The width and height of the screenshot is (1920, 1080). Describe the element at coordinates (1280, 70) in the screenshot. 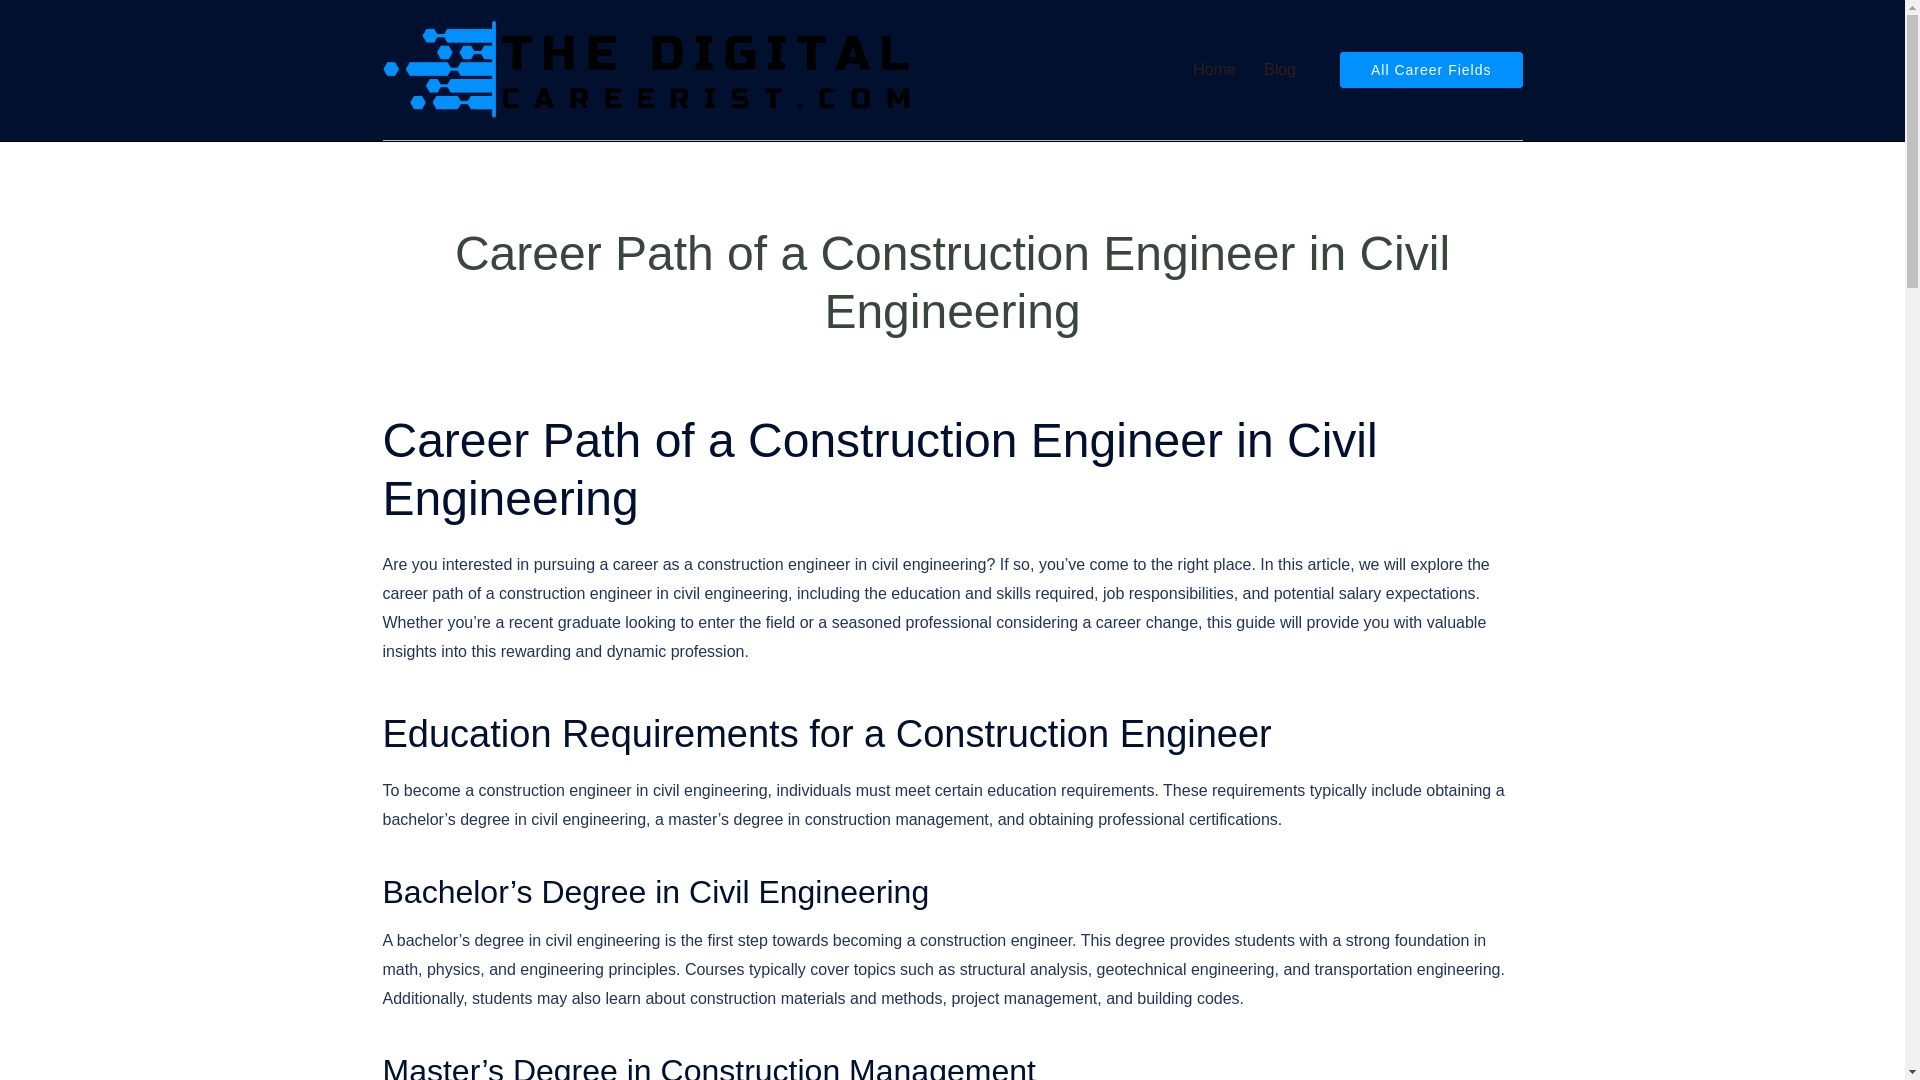

I see `Blog` at that location.